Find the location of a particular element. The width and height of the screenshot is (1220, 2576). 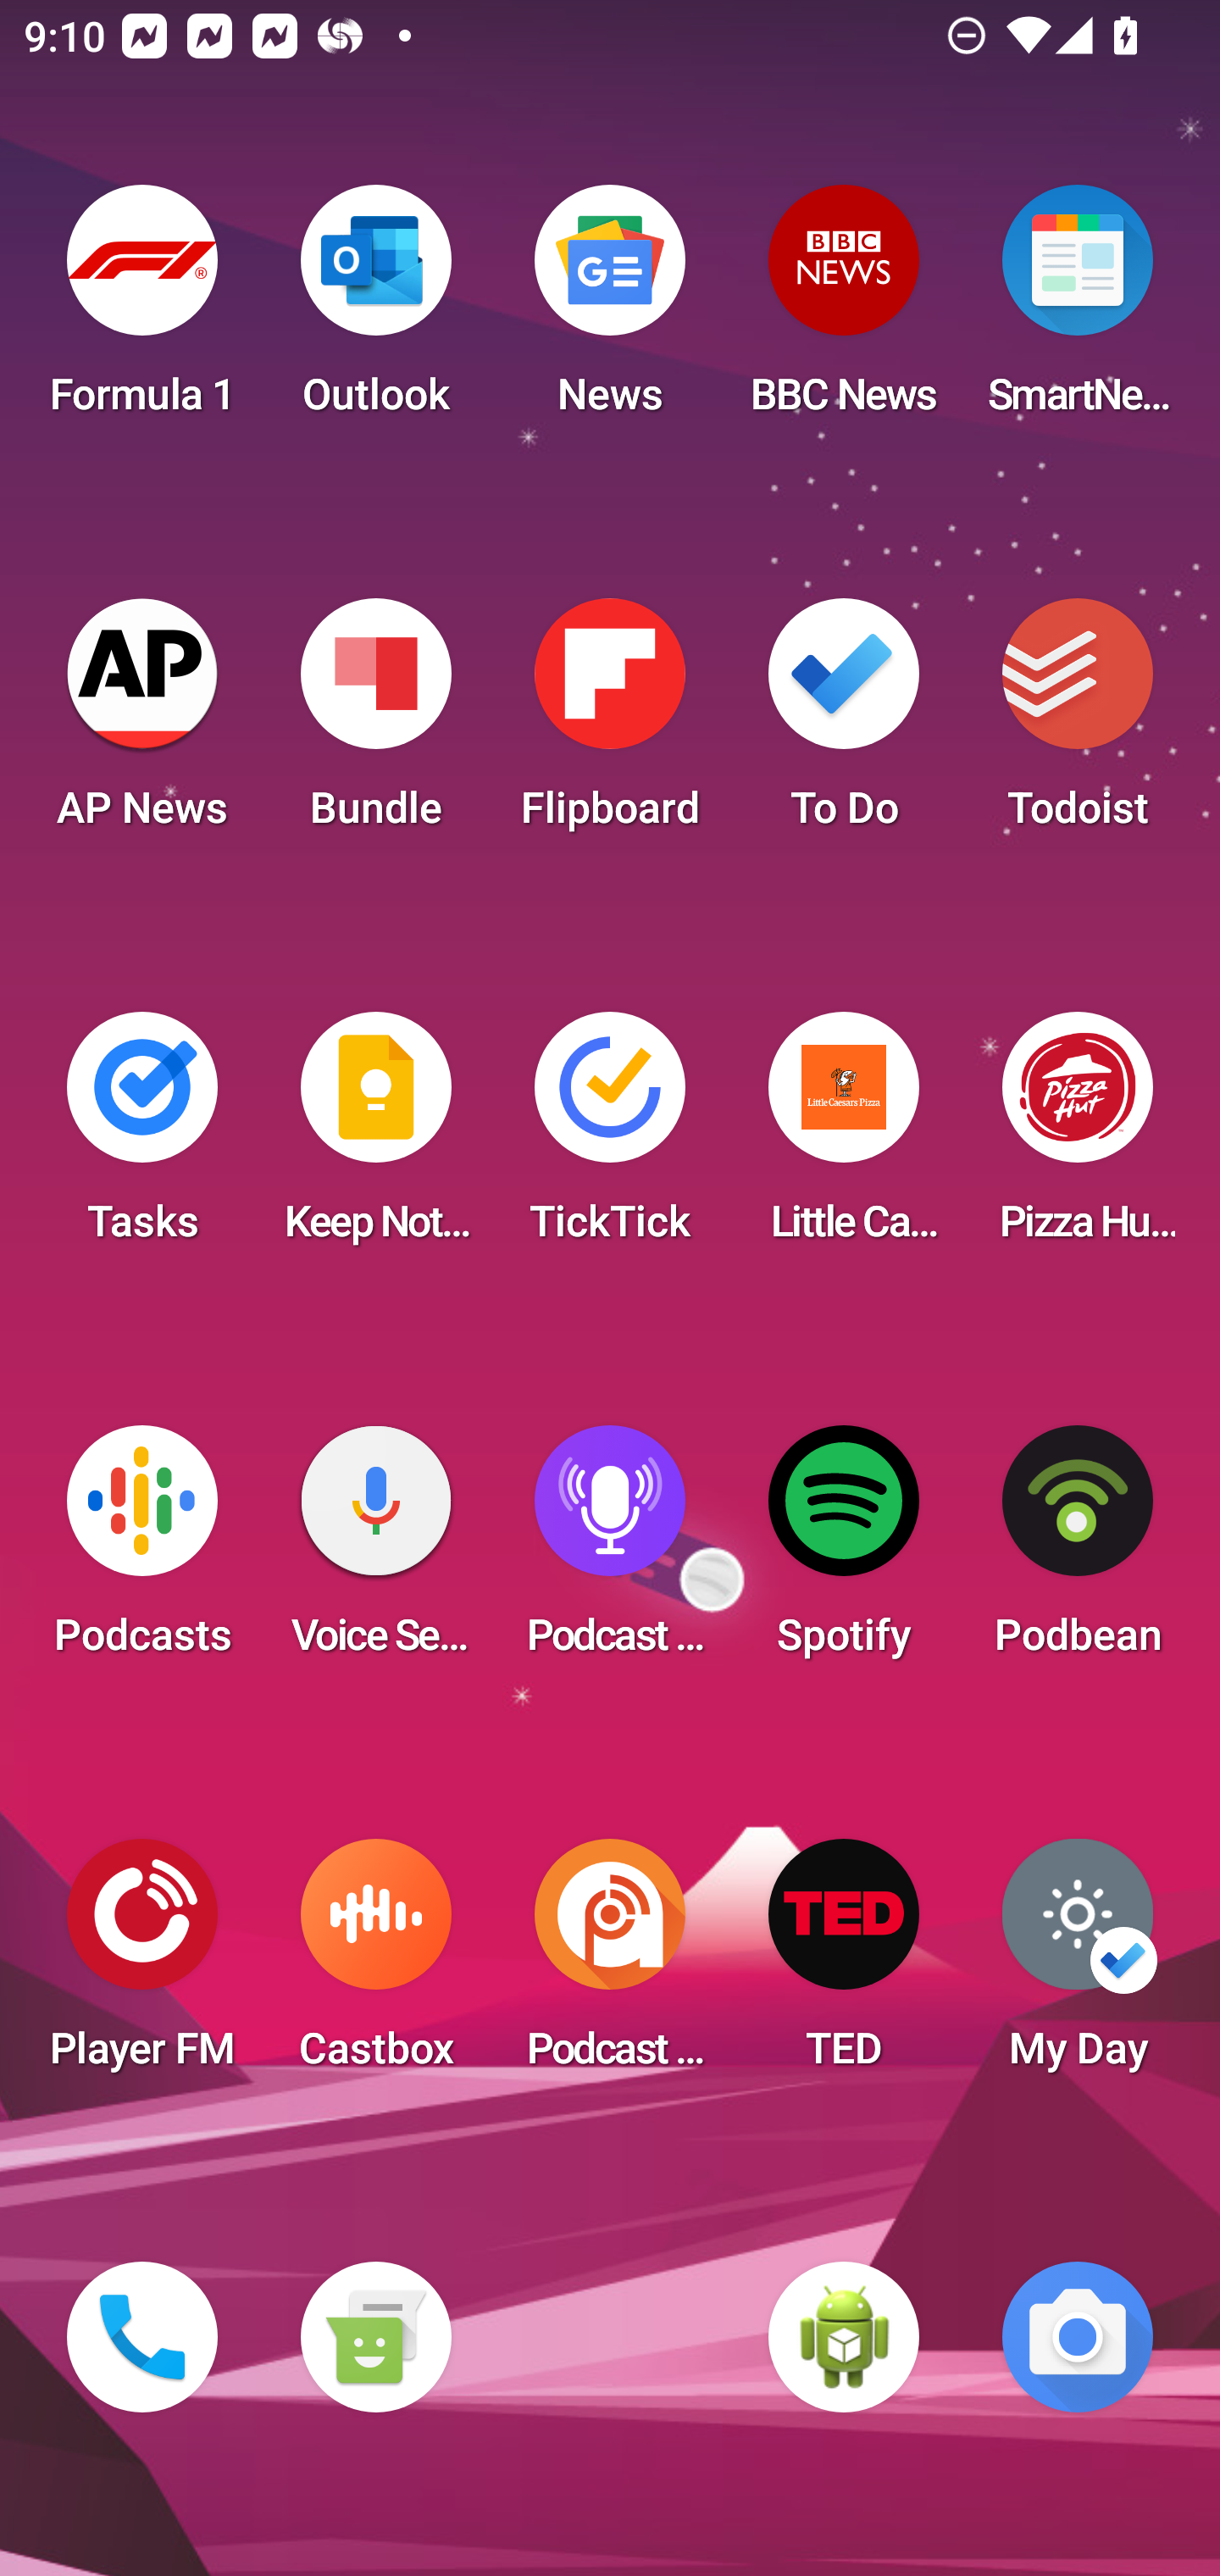

My Day is located at coordinates (1078, 1964).